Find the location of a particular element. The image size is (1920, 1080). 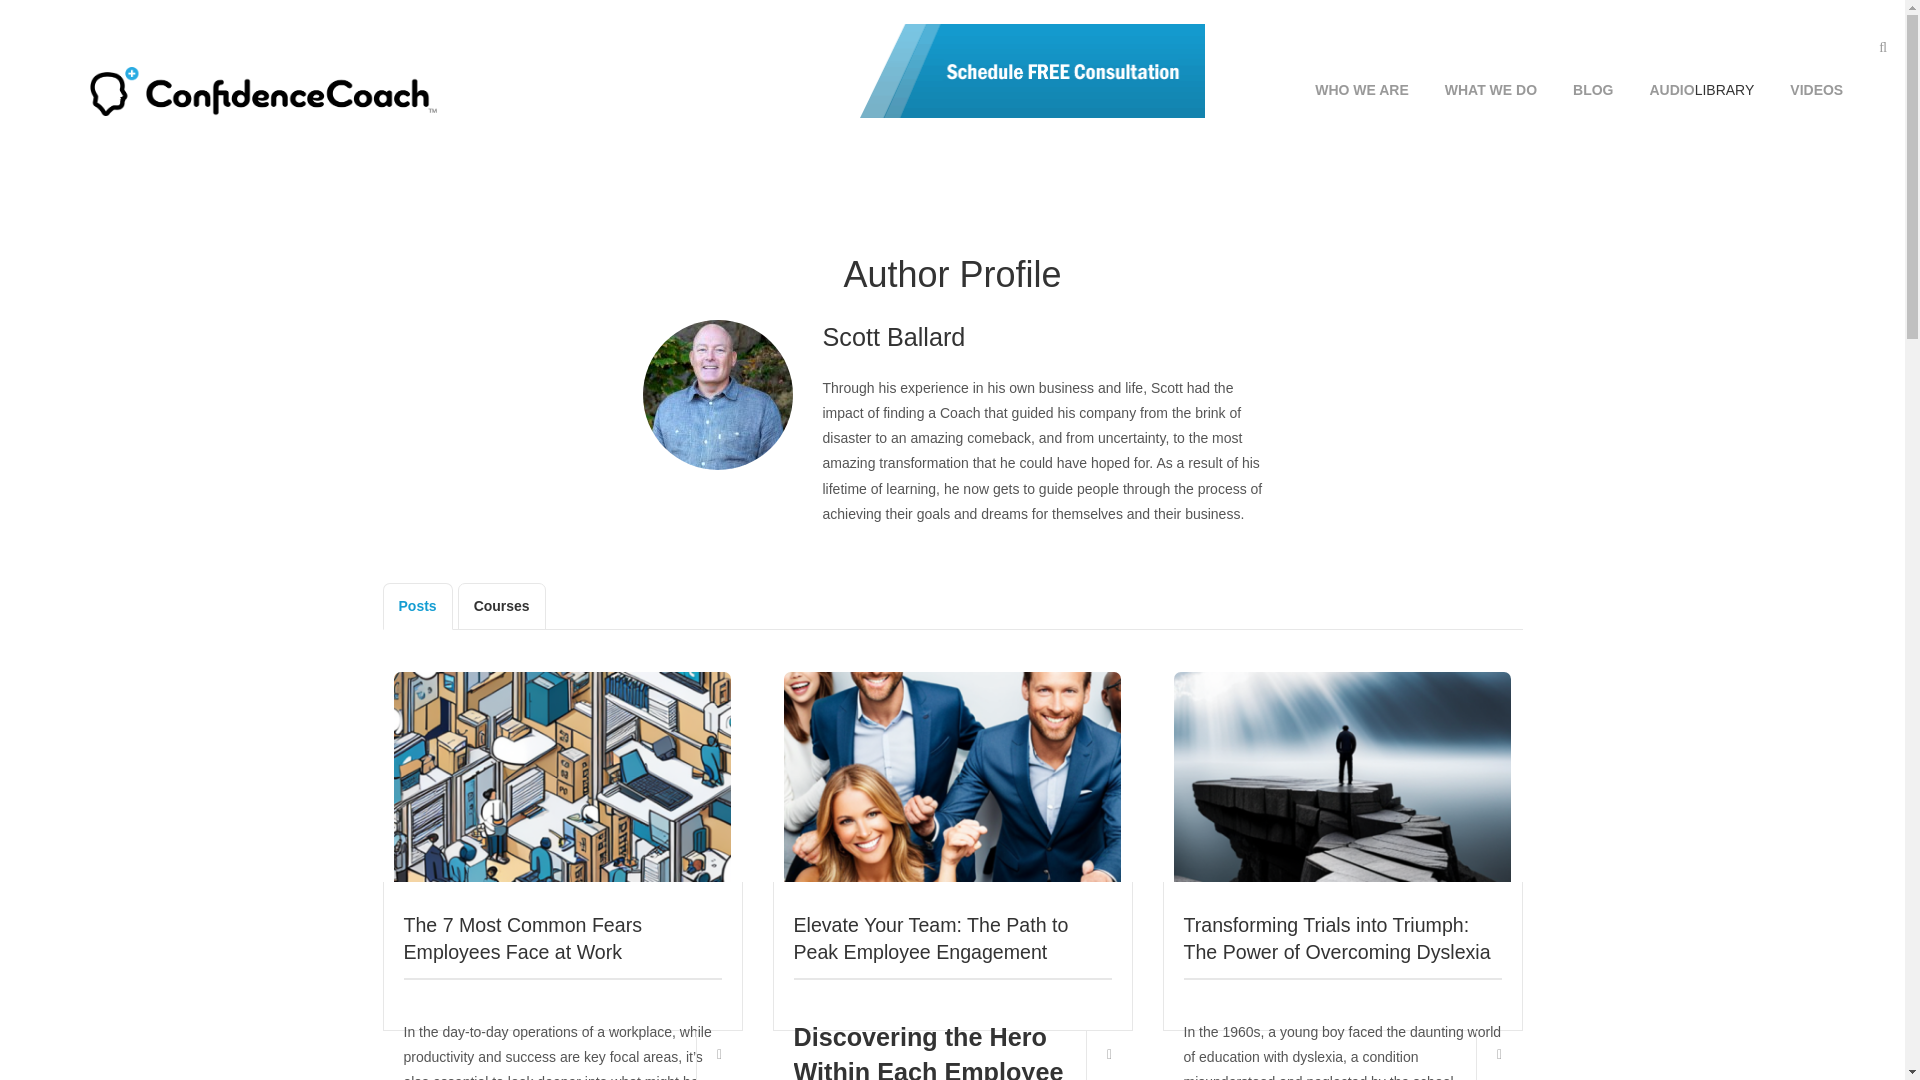

Share is located at coordinates (1499, 1056).